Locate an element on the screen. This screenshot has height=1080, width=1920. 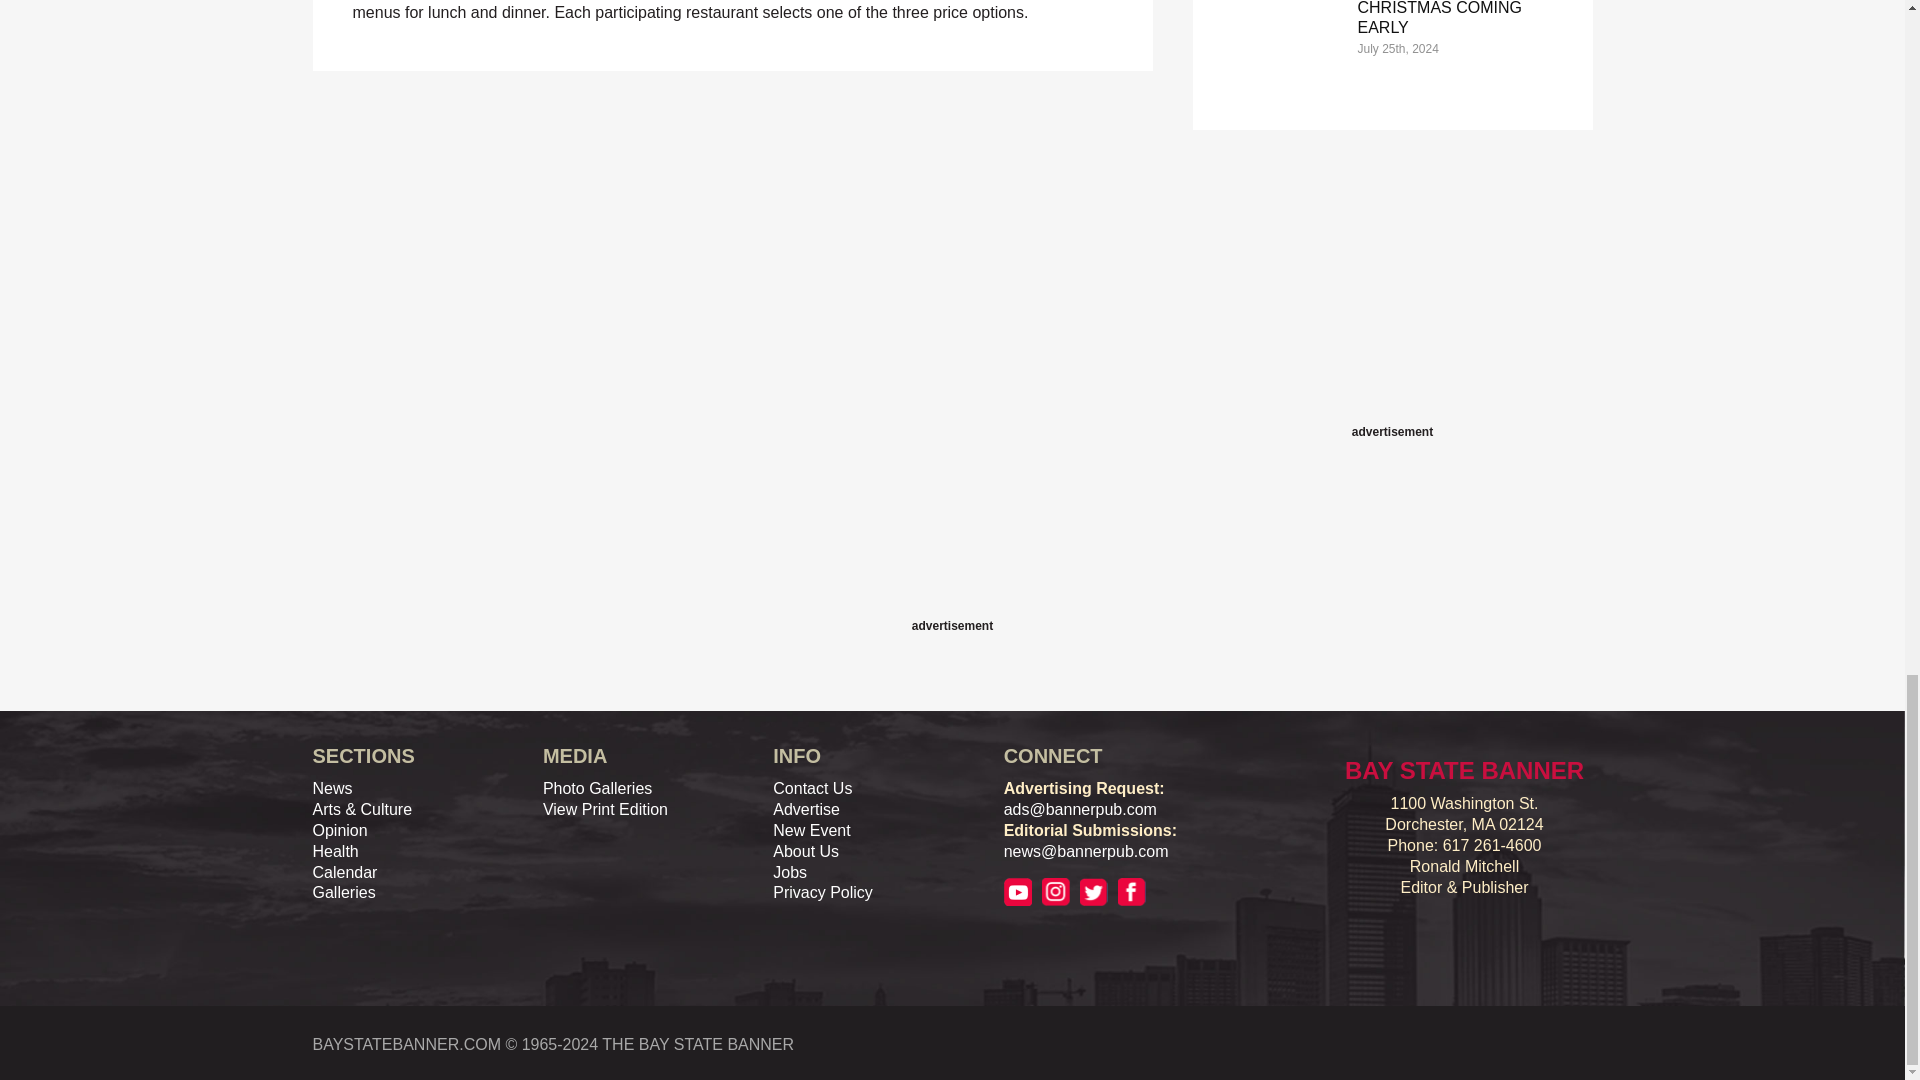
3rd party ad content is located at coordinates (1392, 294).